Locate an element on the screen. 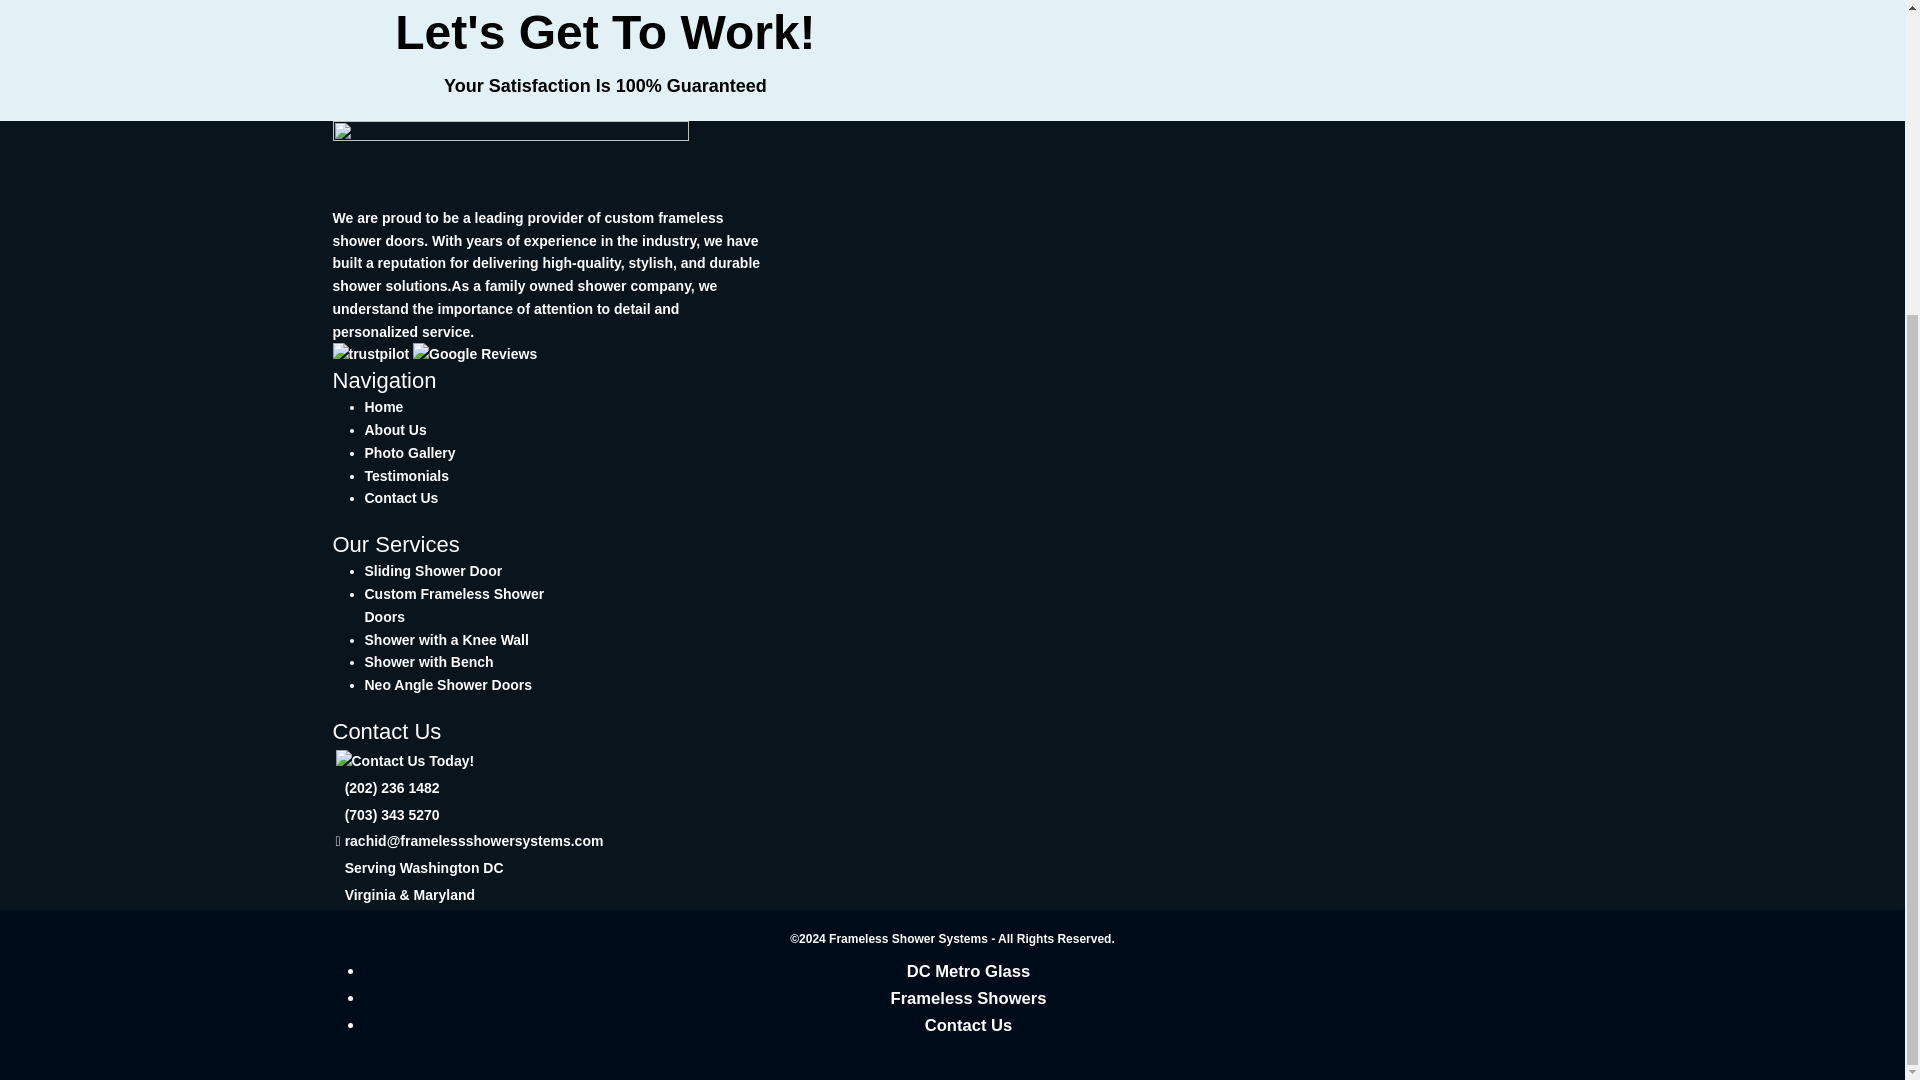 The width and height of the screenshot is (1920, 1080). Shower with a Knee Wall is located at coordinates (446, 640).